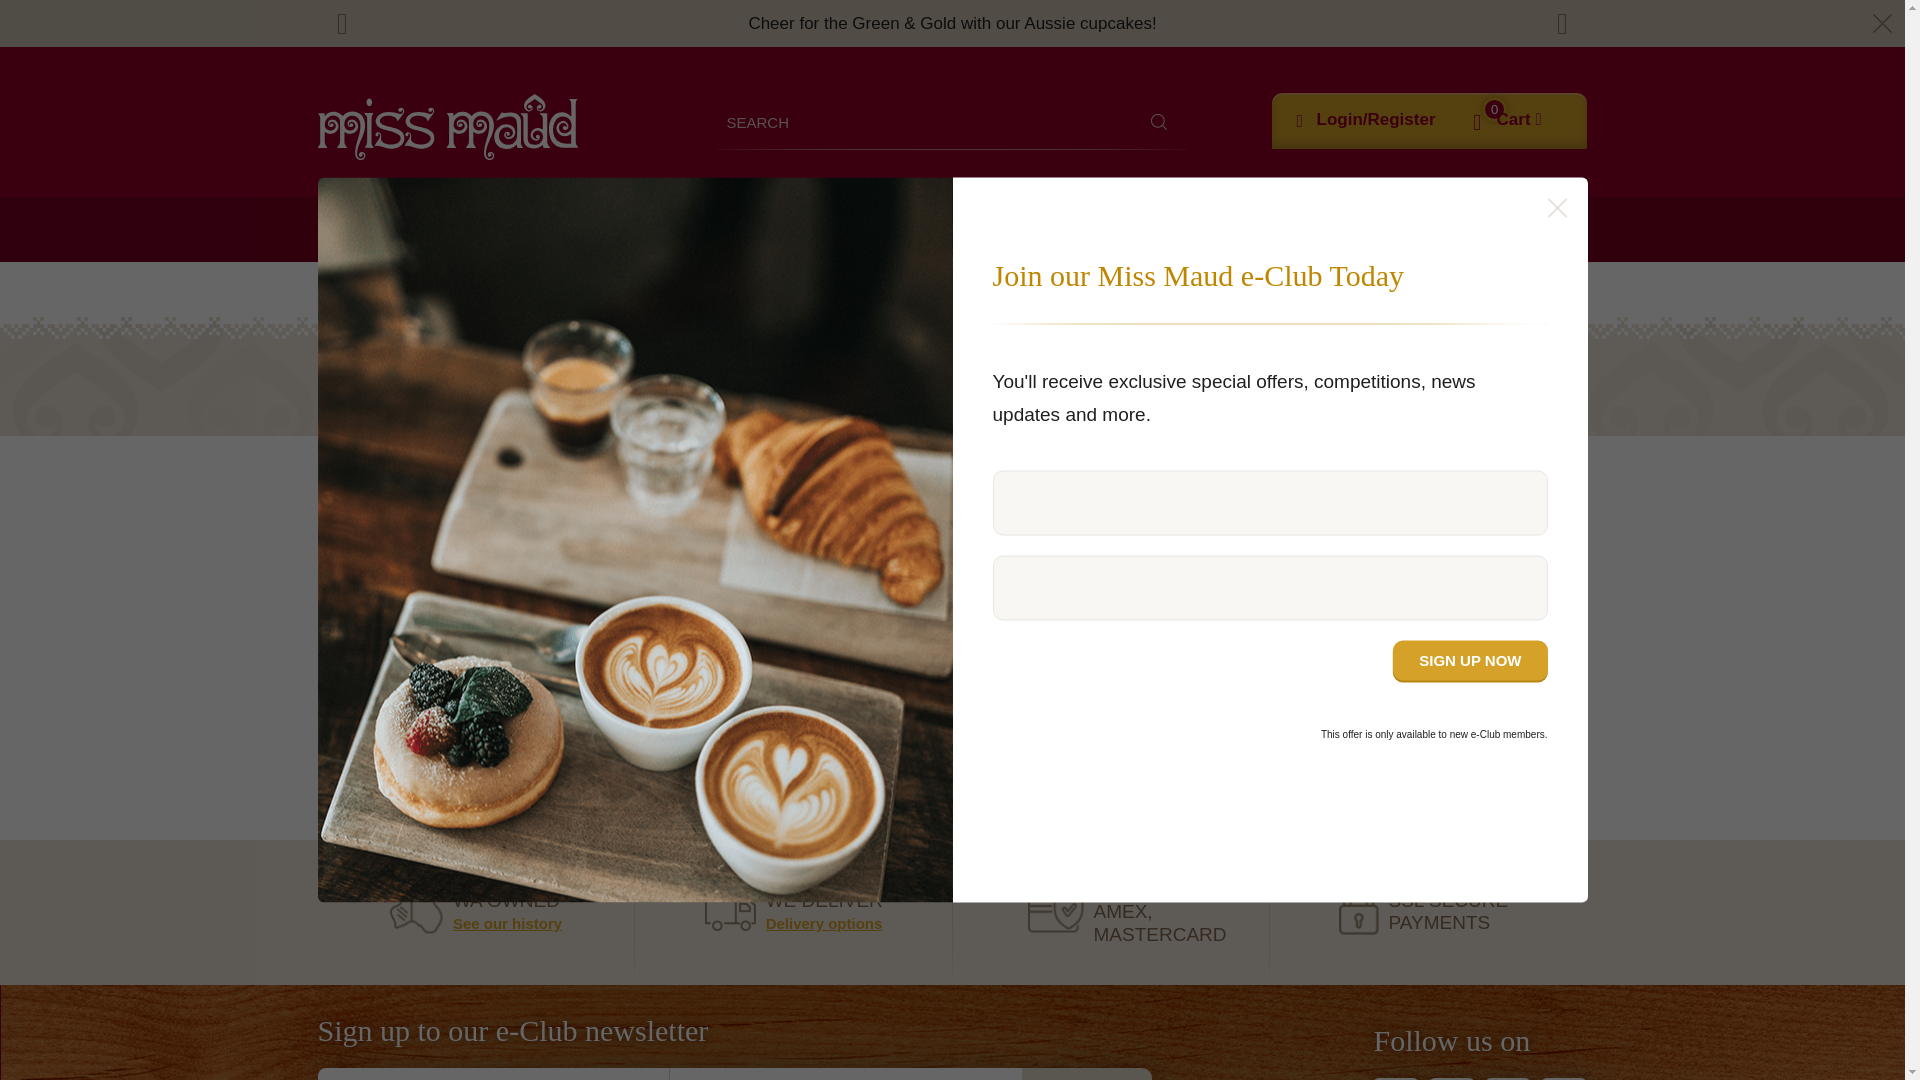  What do you see at coordinates (952, 710) in the screenshot?
I see `Reset Password` at bounding box center [952, 710].